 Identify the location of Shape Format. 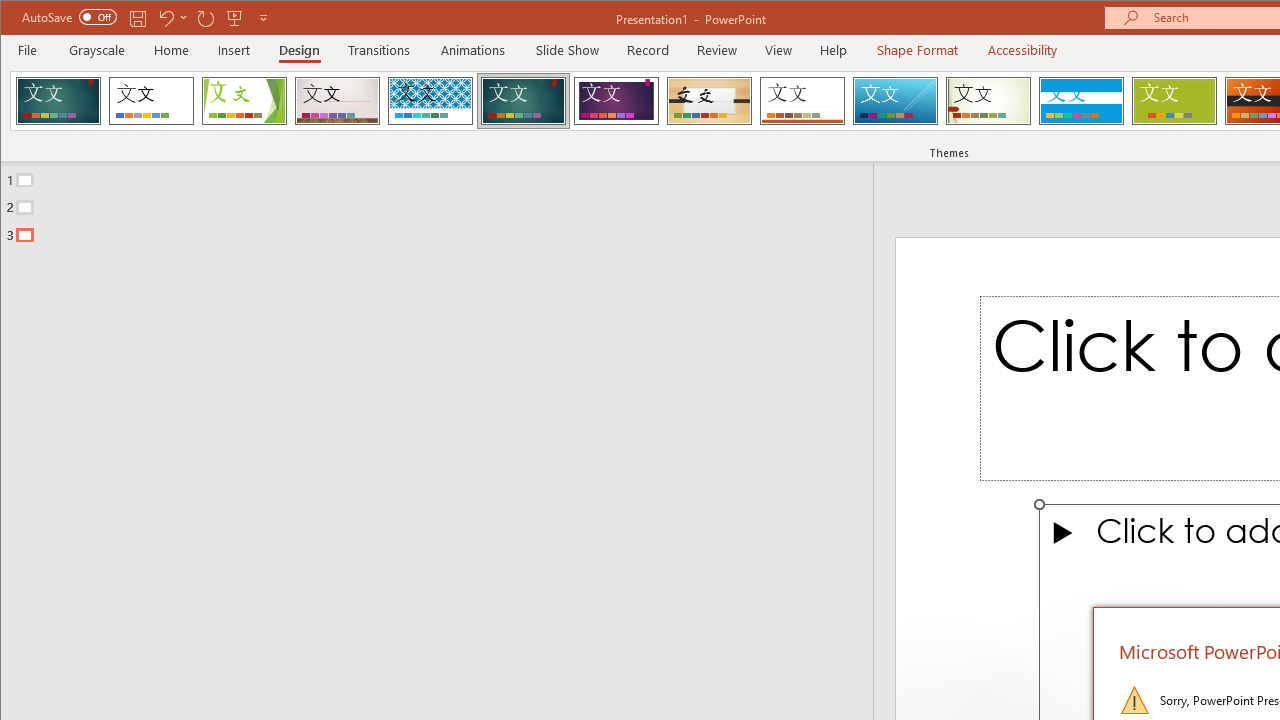
(916, 50).